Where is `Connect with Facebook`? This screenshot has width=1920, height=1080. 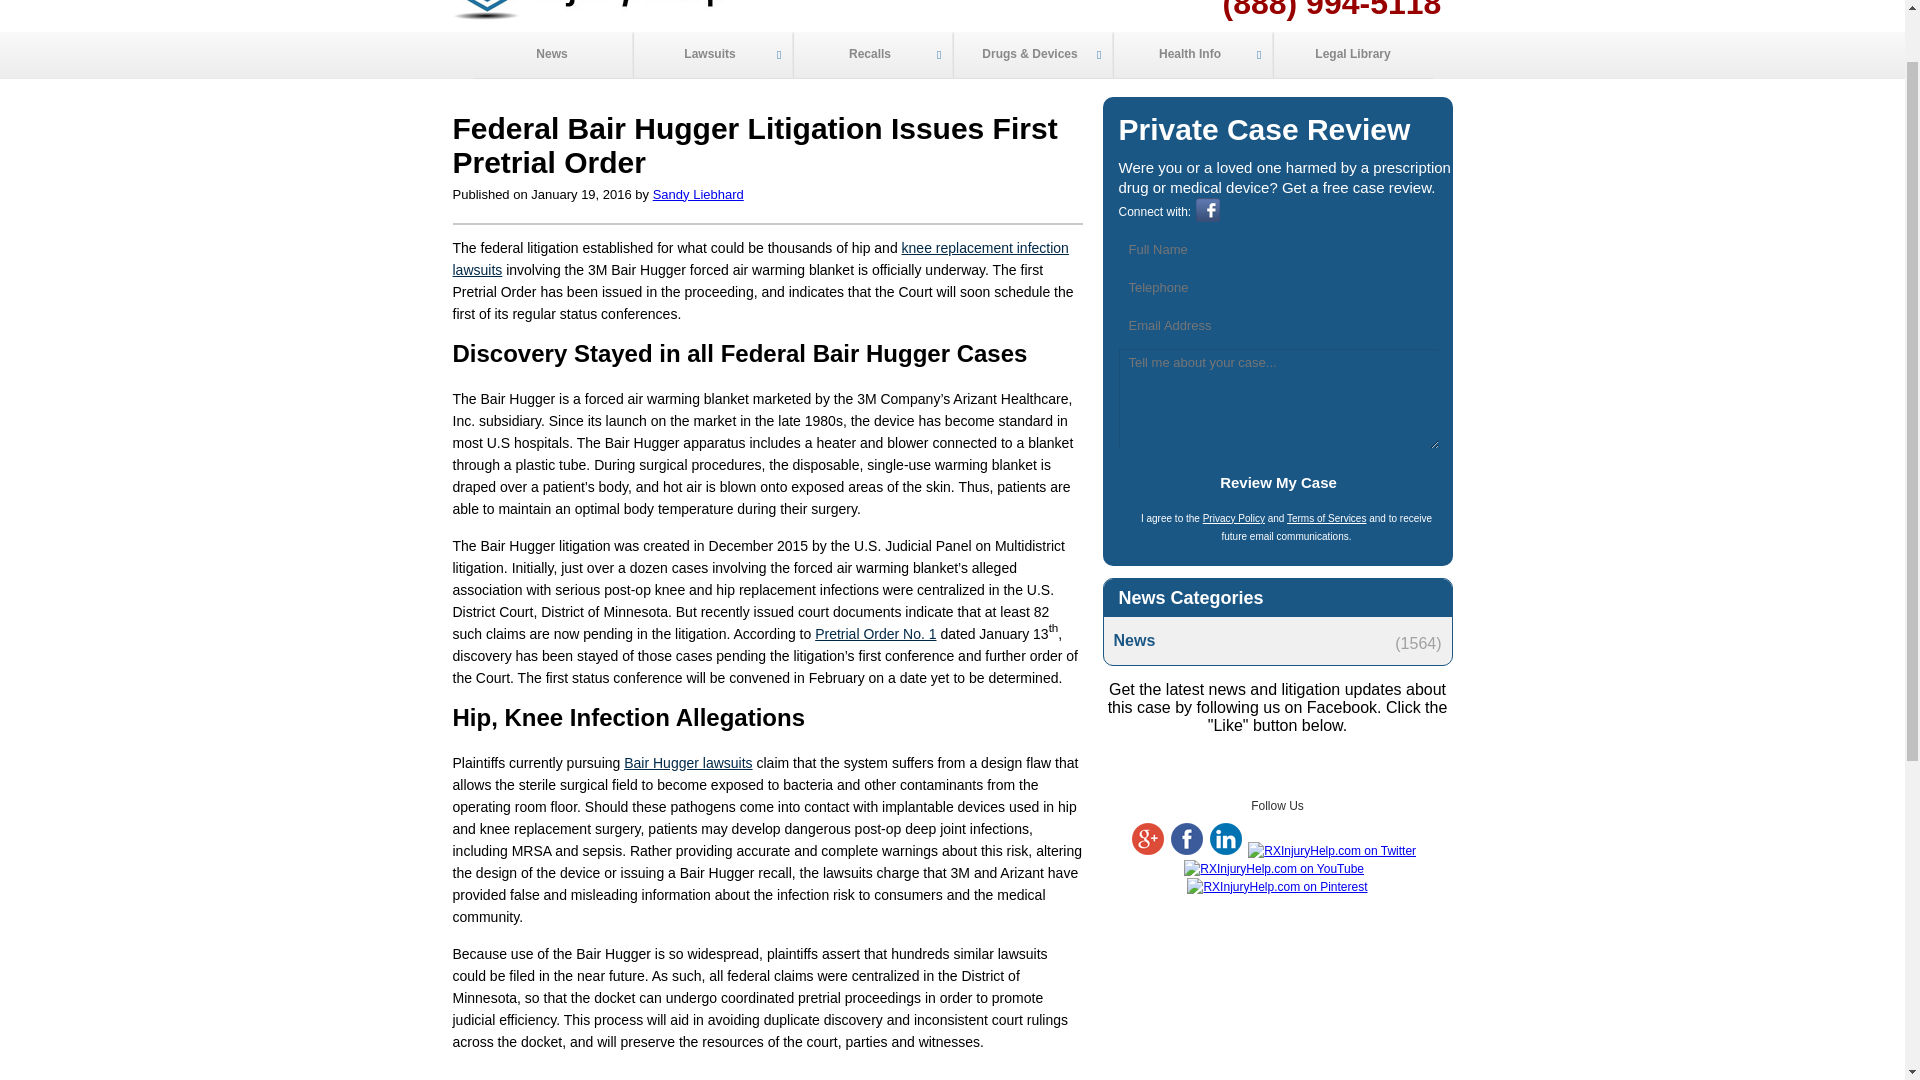 Connect with Facebook is located at coordinates (1208, 217).